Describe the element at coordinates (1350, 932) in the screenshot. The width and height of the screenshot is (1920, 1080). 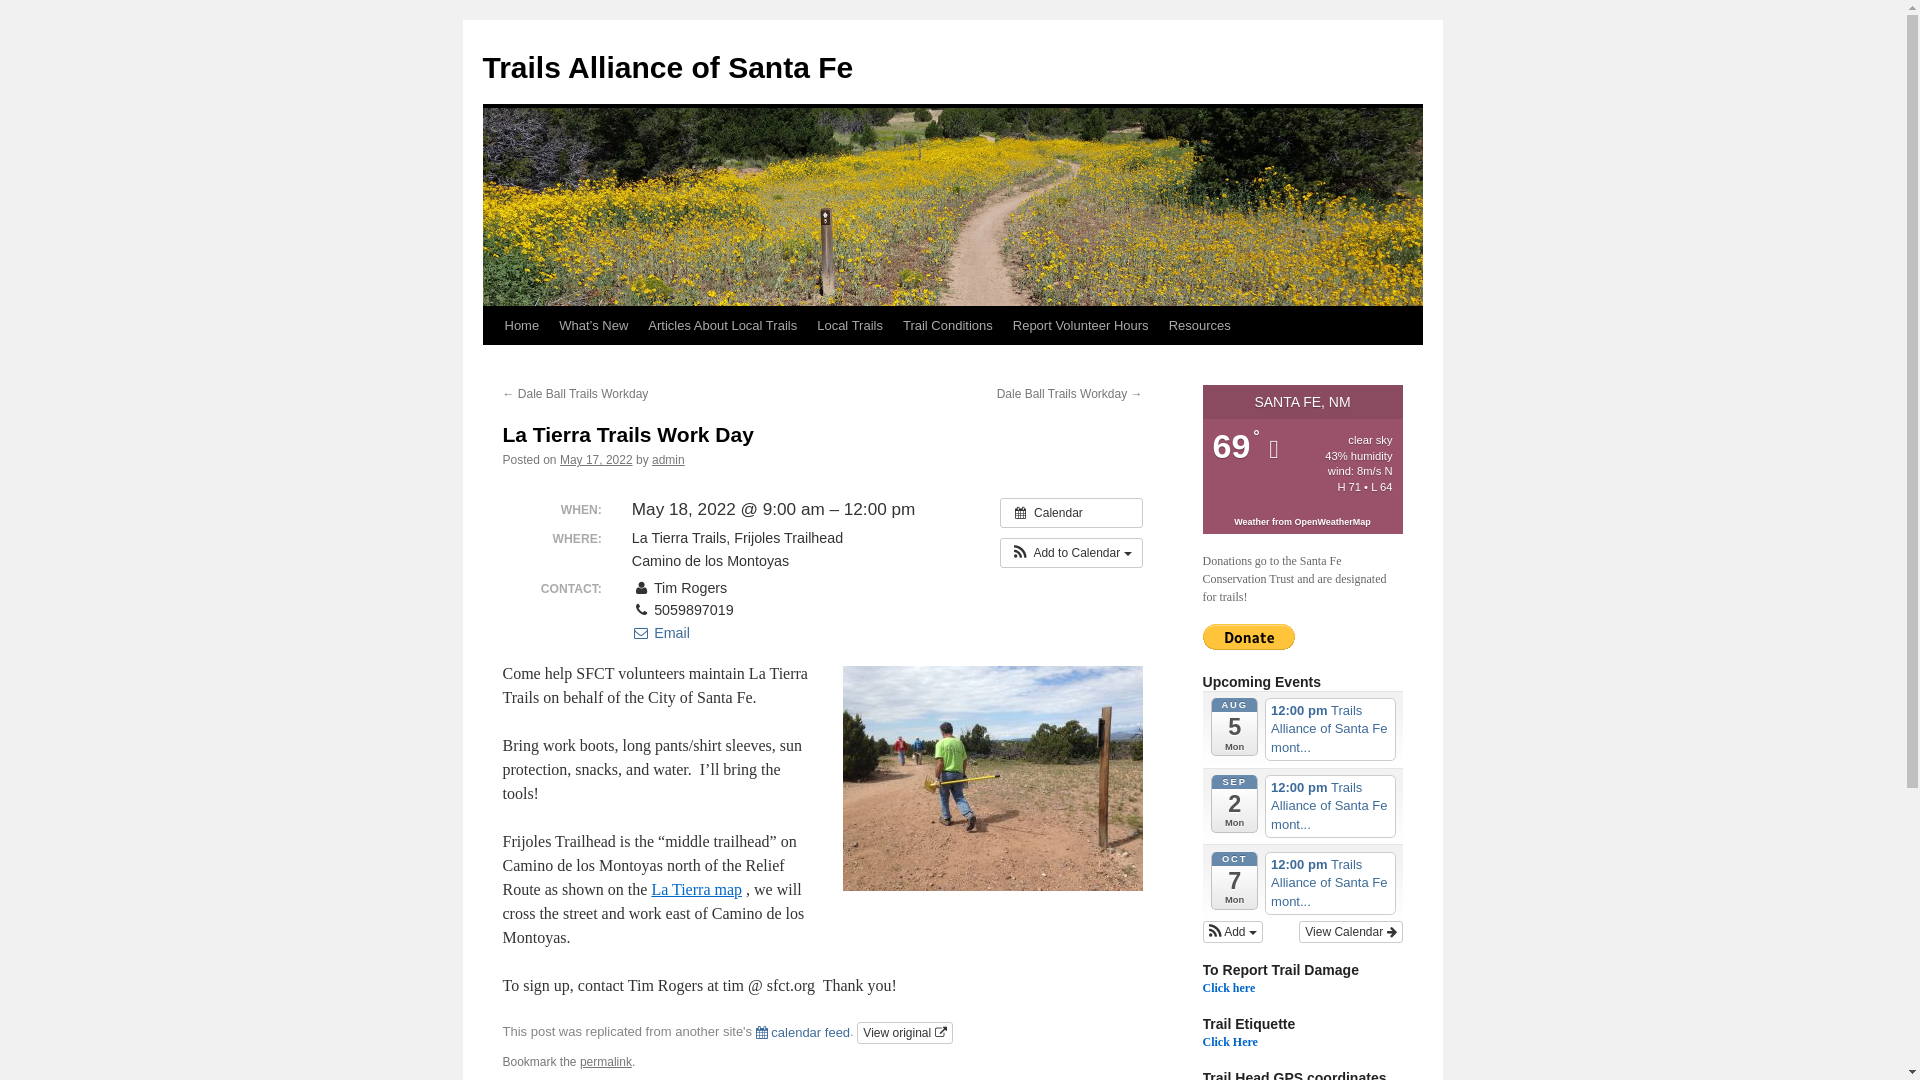
I see `View Calendar` at that location.